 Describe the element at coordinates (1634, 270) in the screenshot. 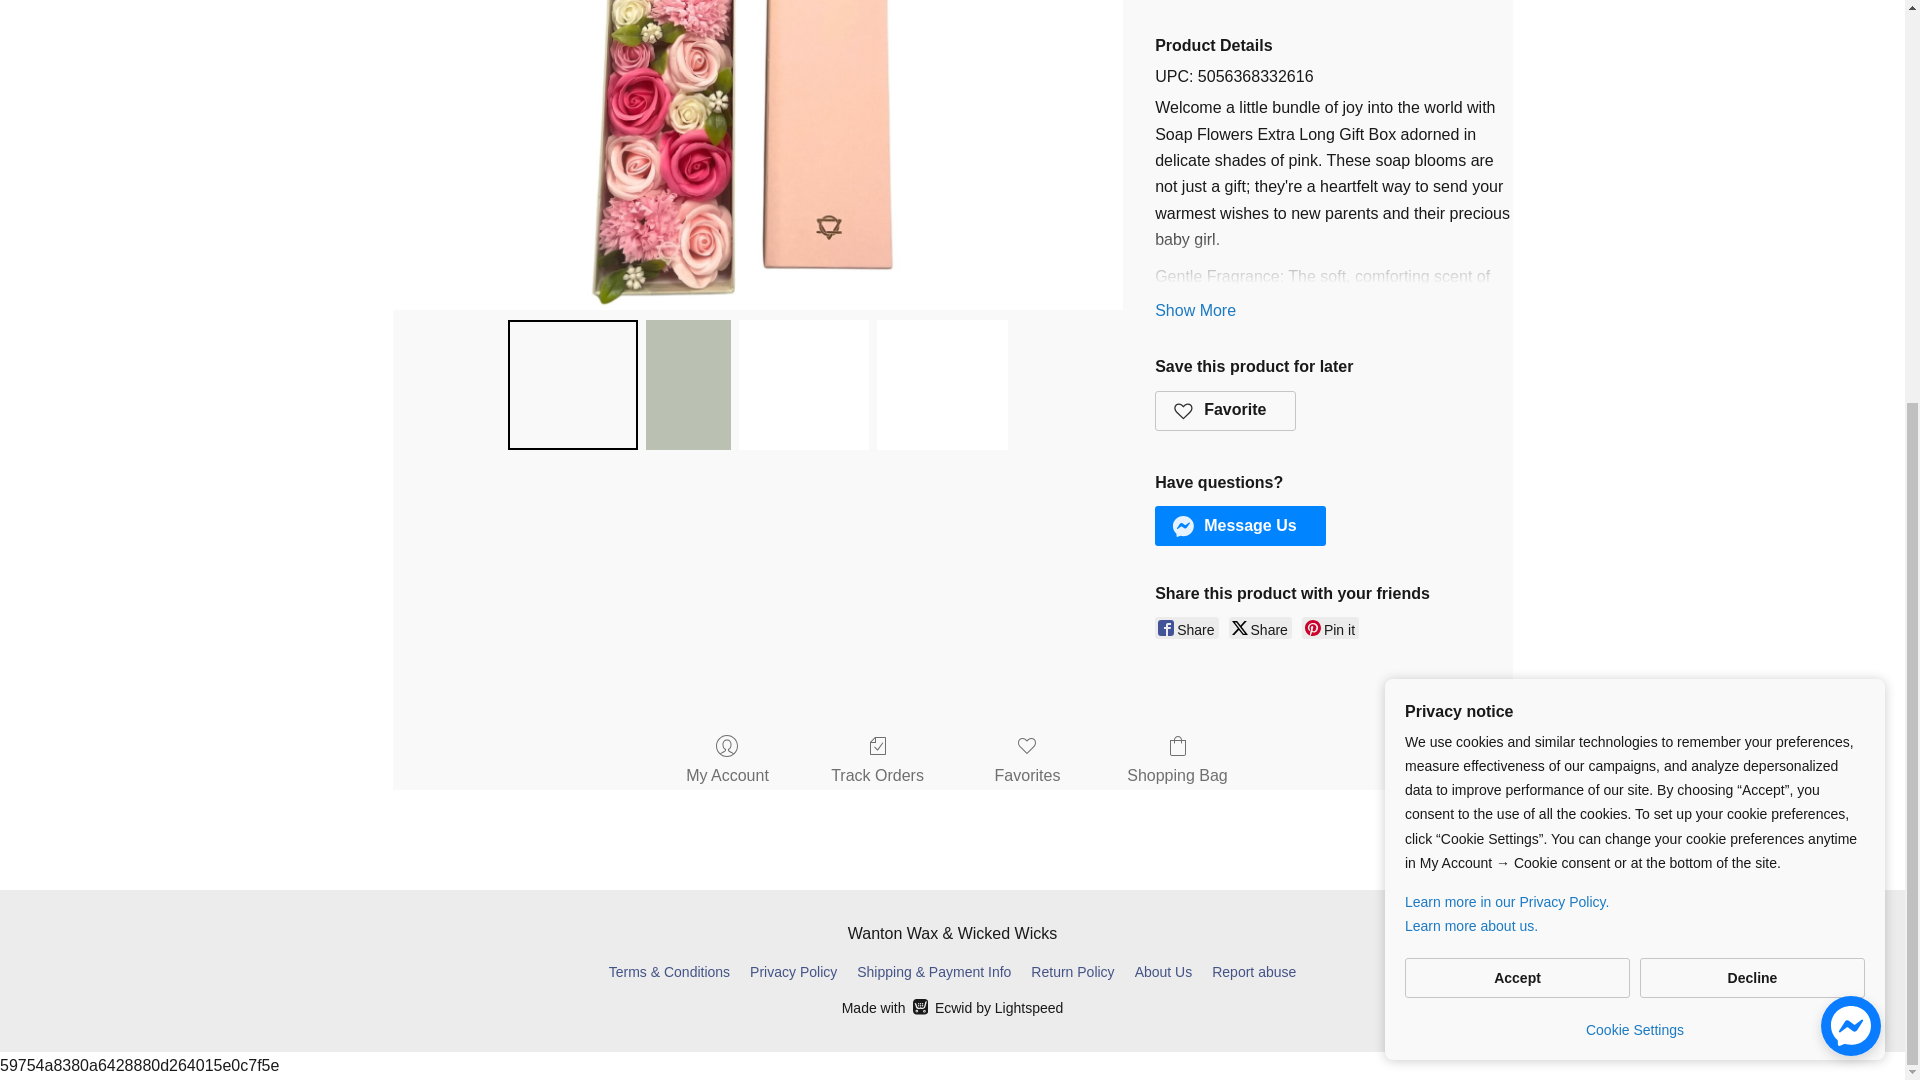

I see `Learn more in our Privacy Policy.` at that location.